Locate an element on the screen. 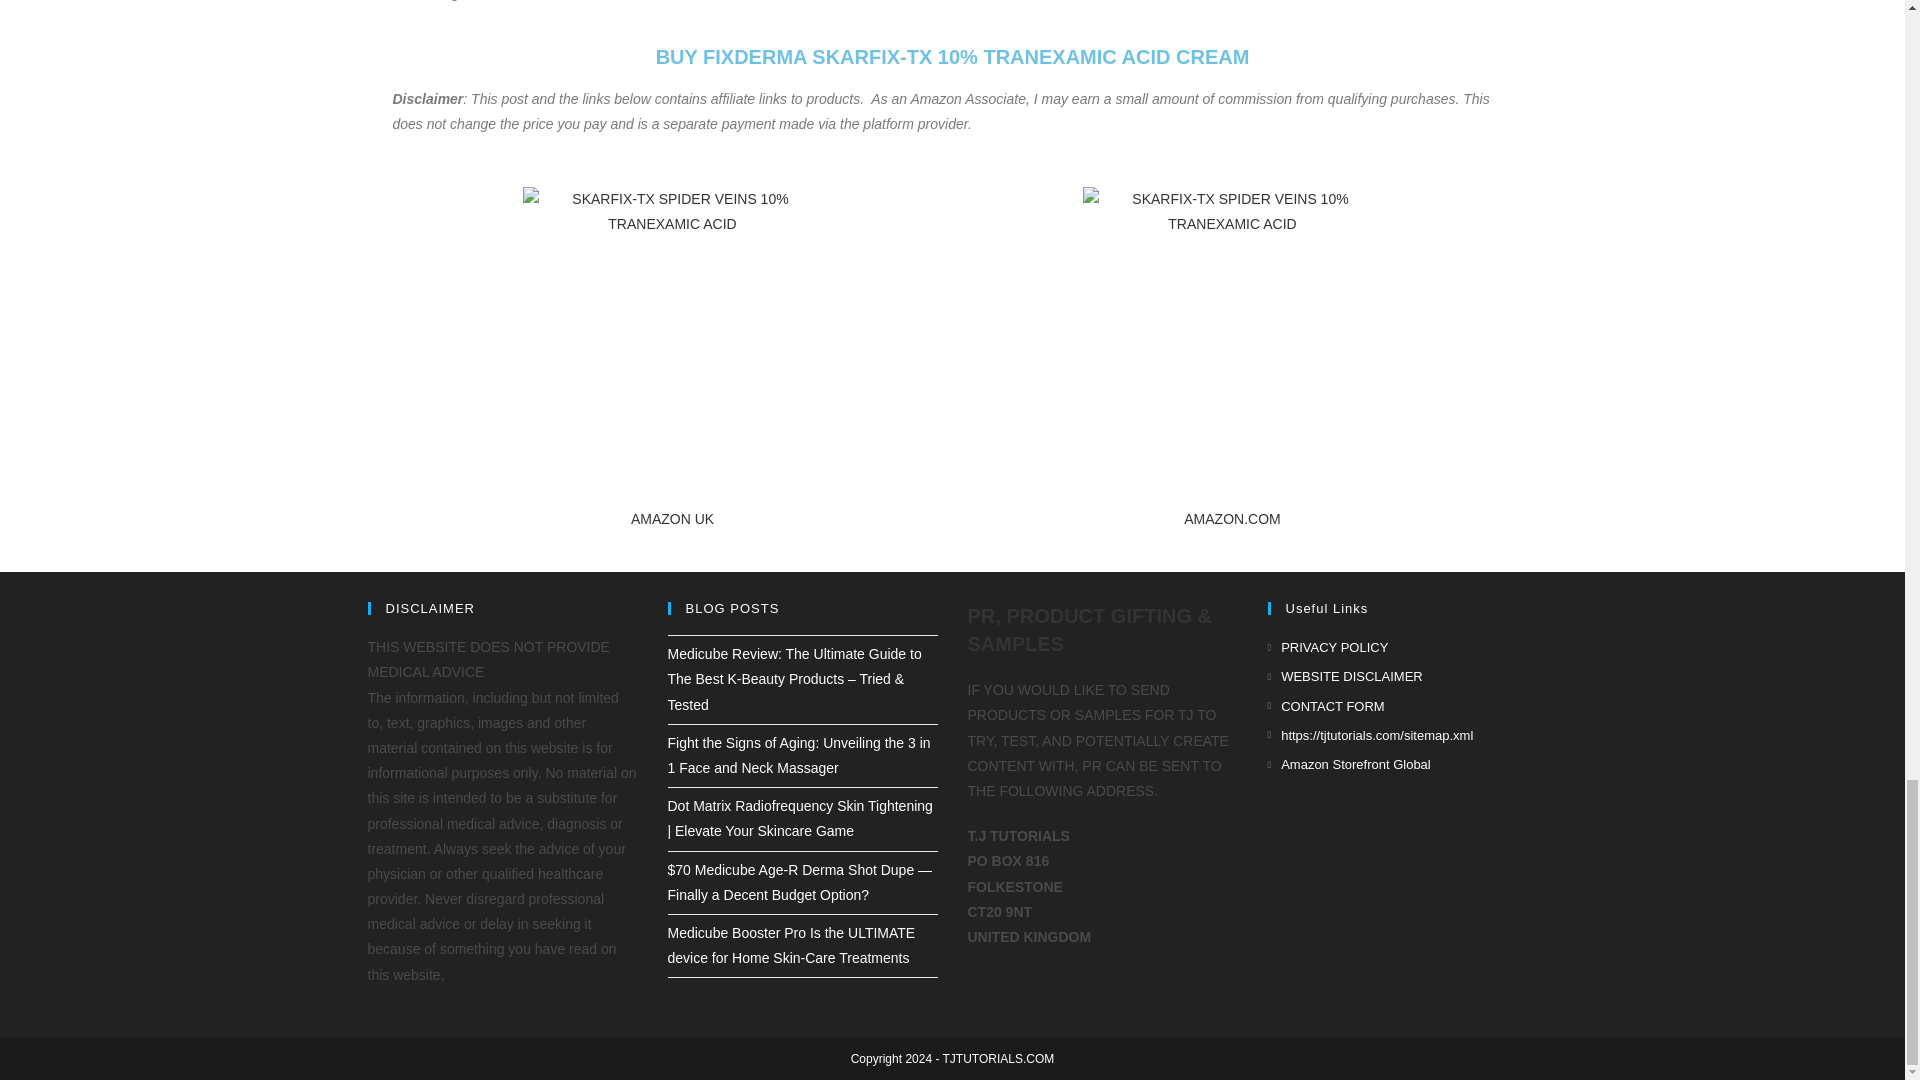 This screenshot has width=1920, height=1080. AMAZON UK is located at coordinates (672, 518).